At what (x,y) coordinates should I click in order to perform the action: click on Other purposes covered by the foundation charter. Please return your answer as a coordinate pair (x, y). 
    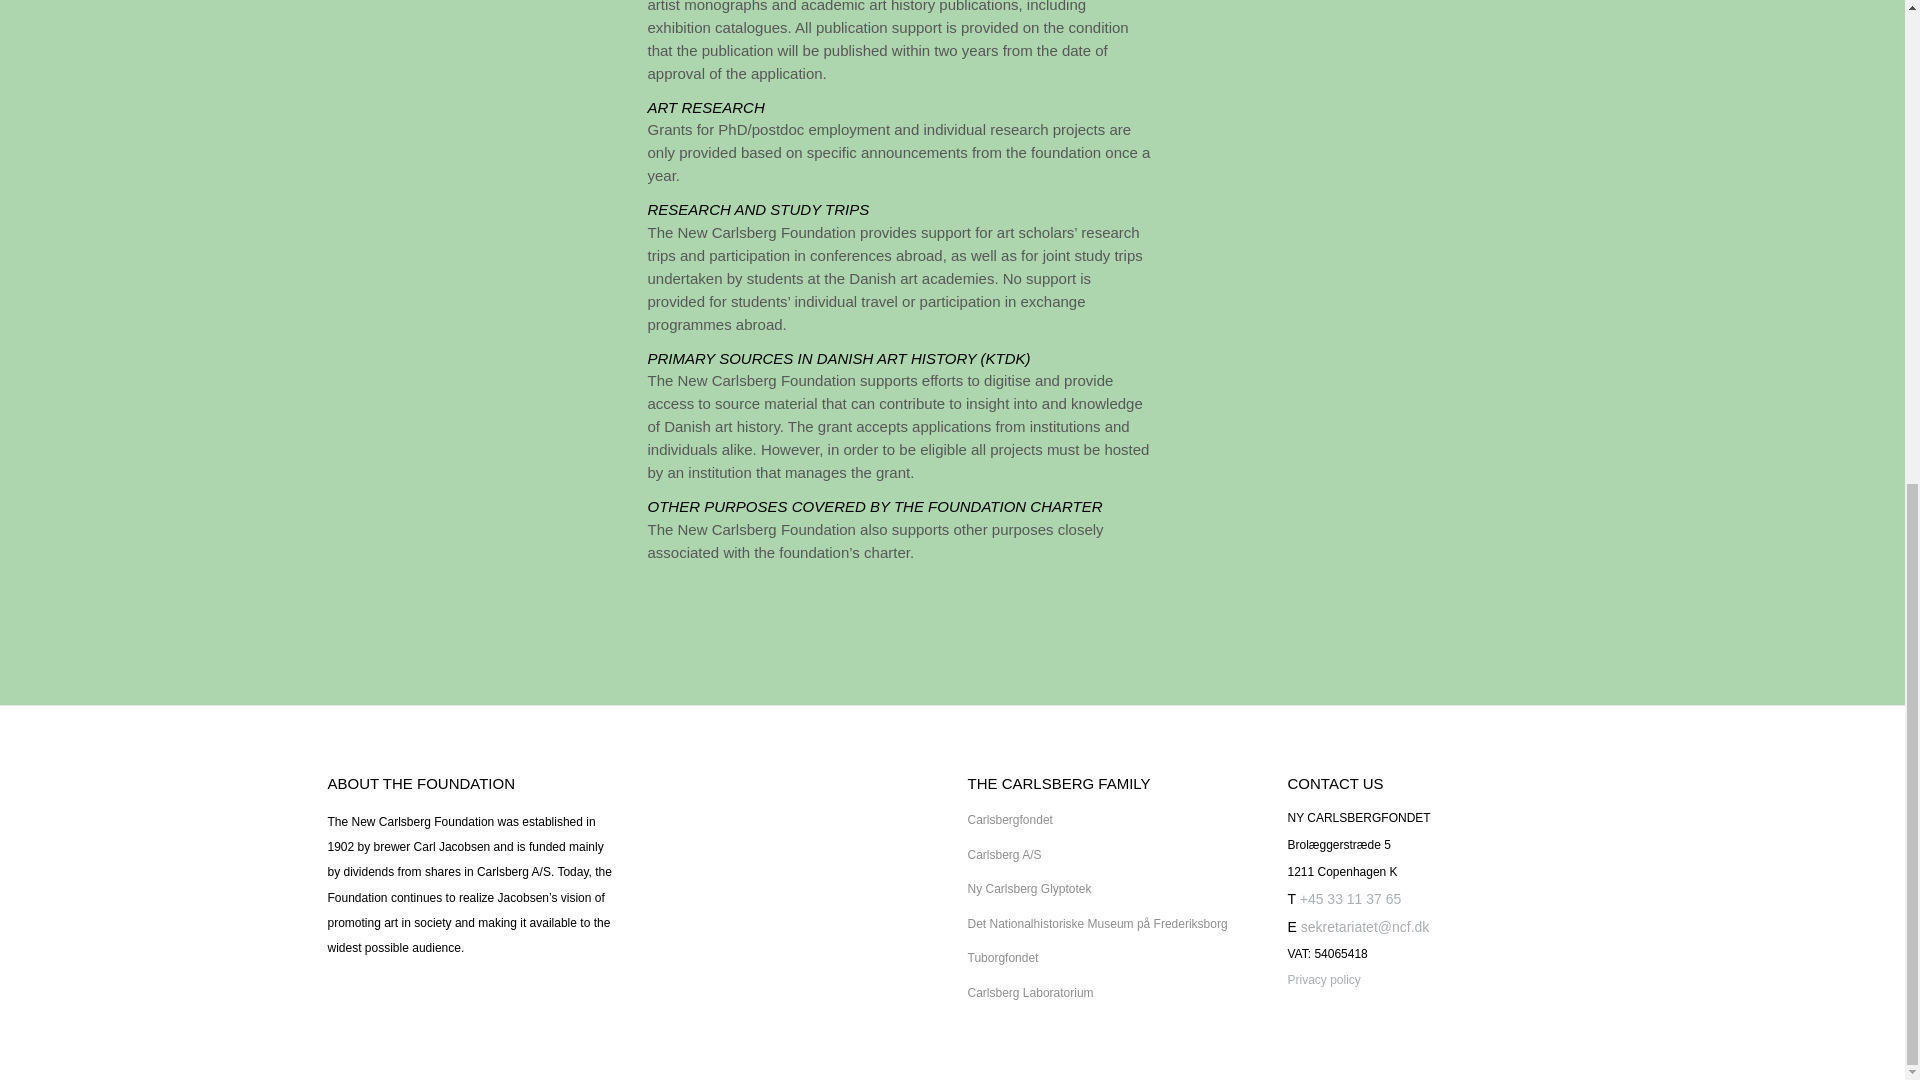
    Looking at the image, I should click on (875, 506).